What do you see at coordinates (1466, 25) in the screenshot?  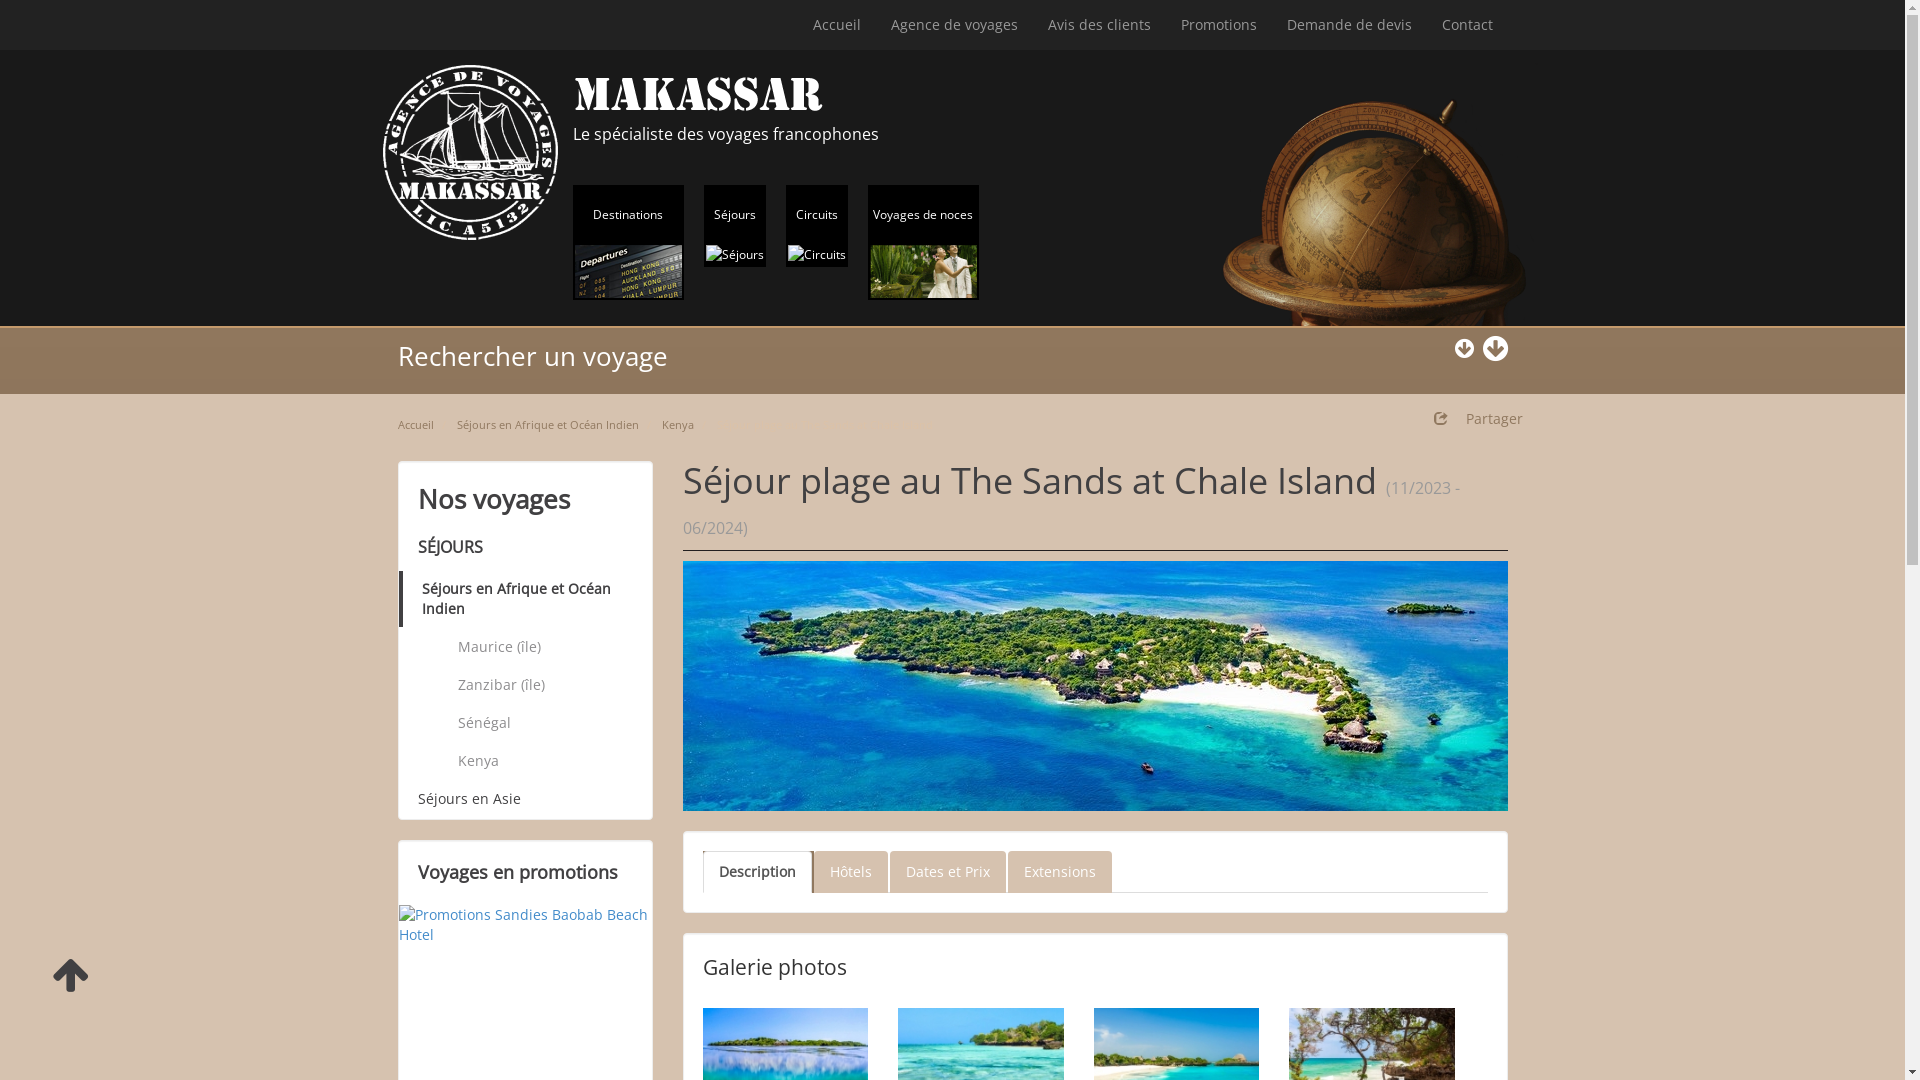 I see `Contact` at bounding box center [1466, 25].